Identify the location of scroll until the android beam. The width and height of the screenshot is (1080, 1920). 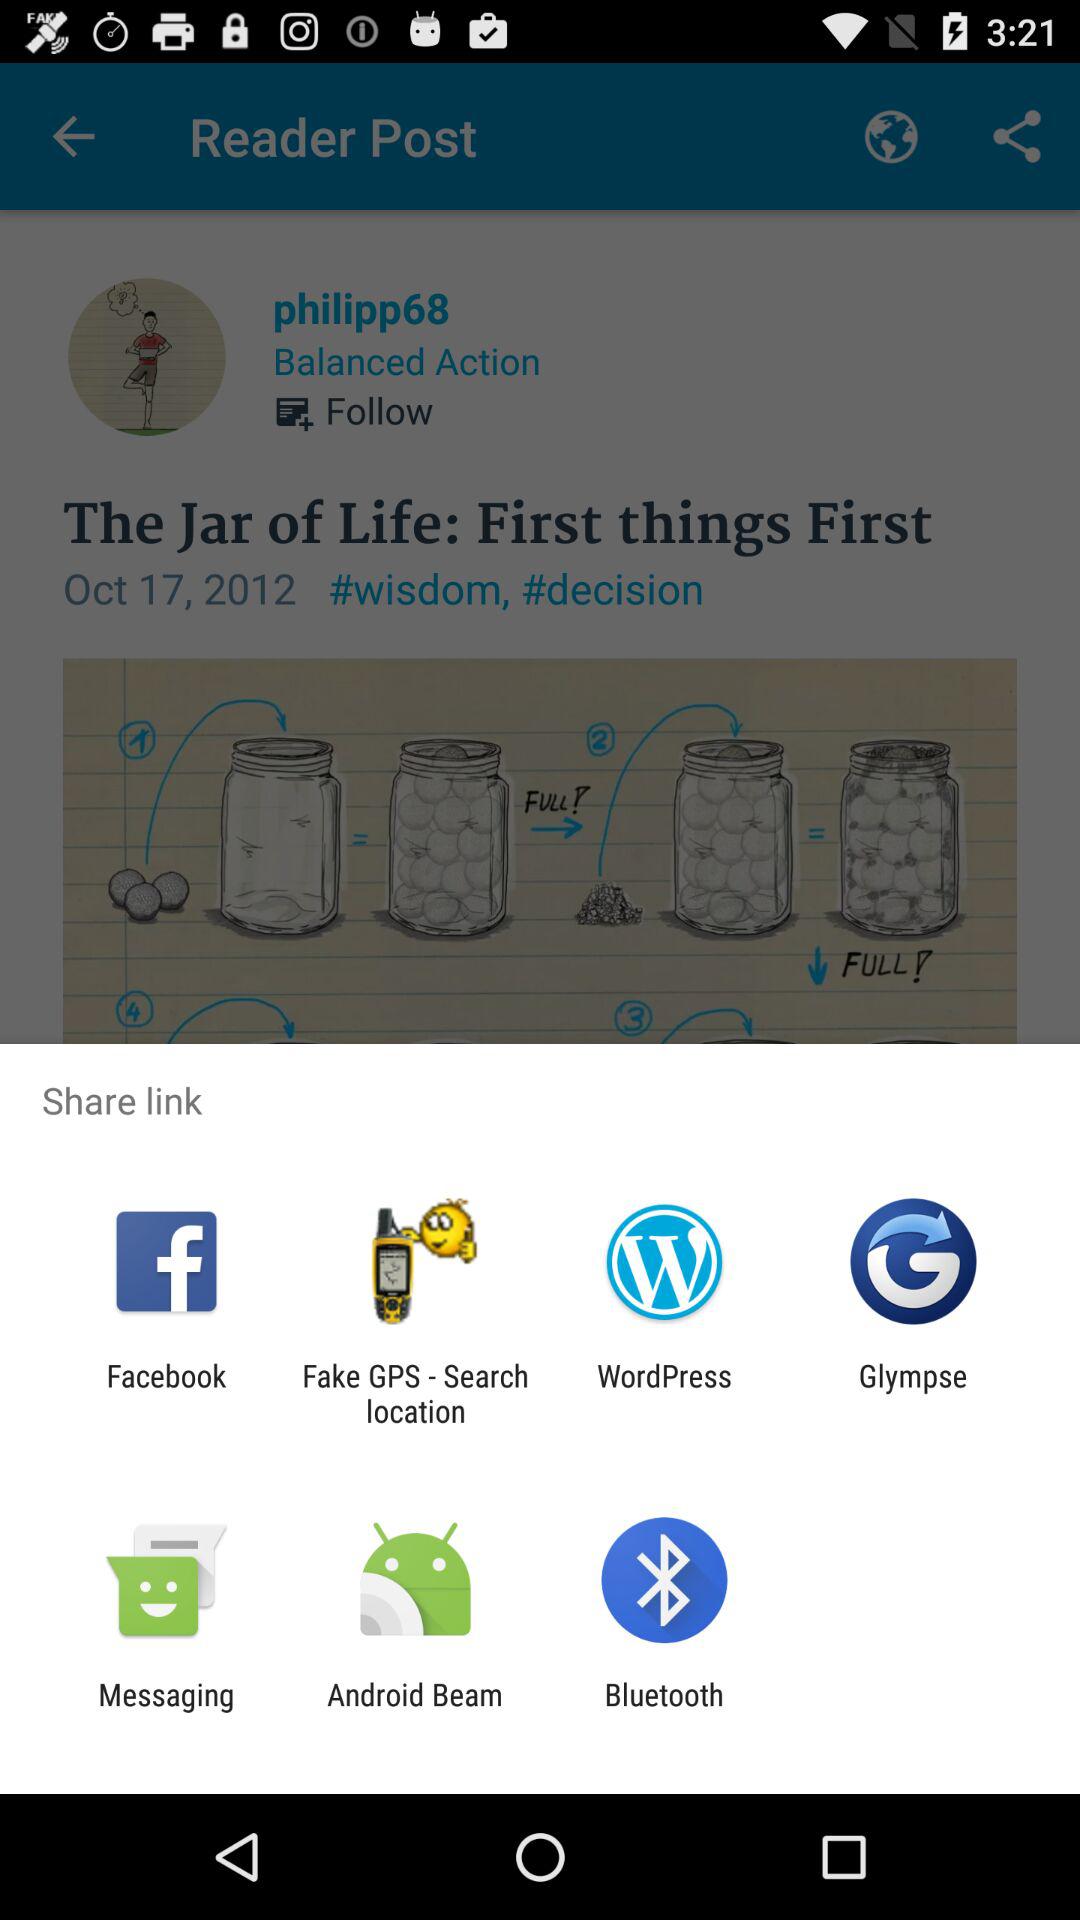
(414, 1712).